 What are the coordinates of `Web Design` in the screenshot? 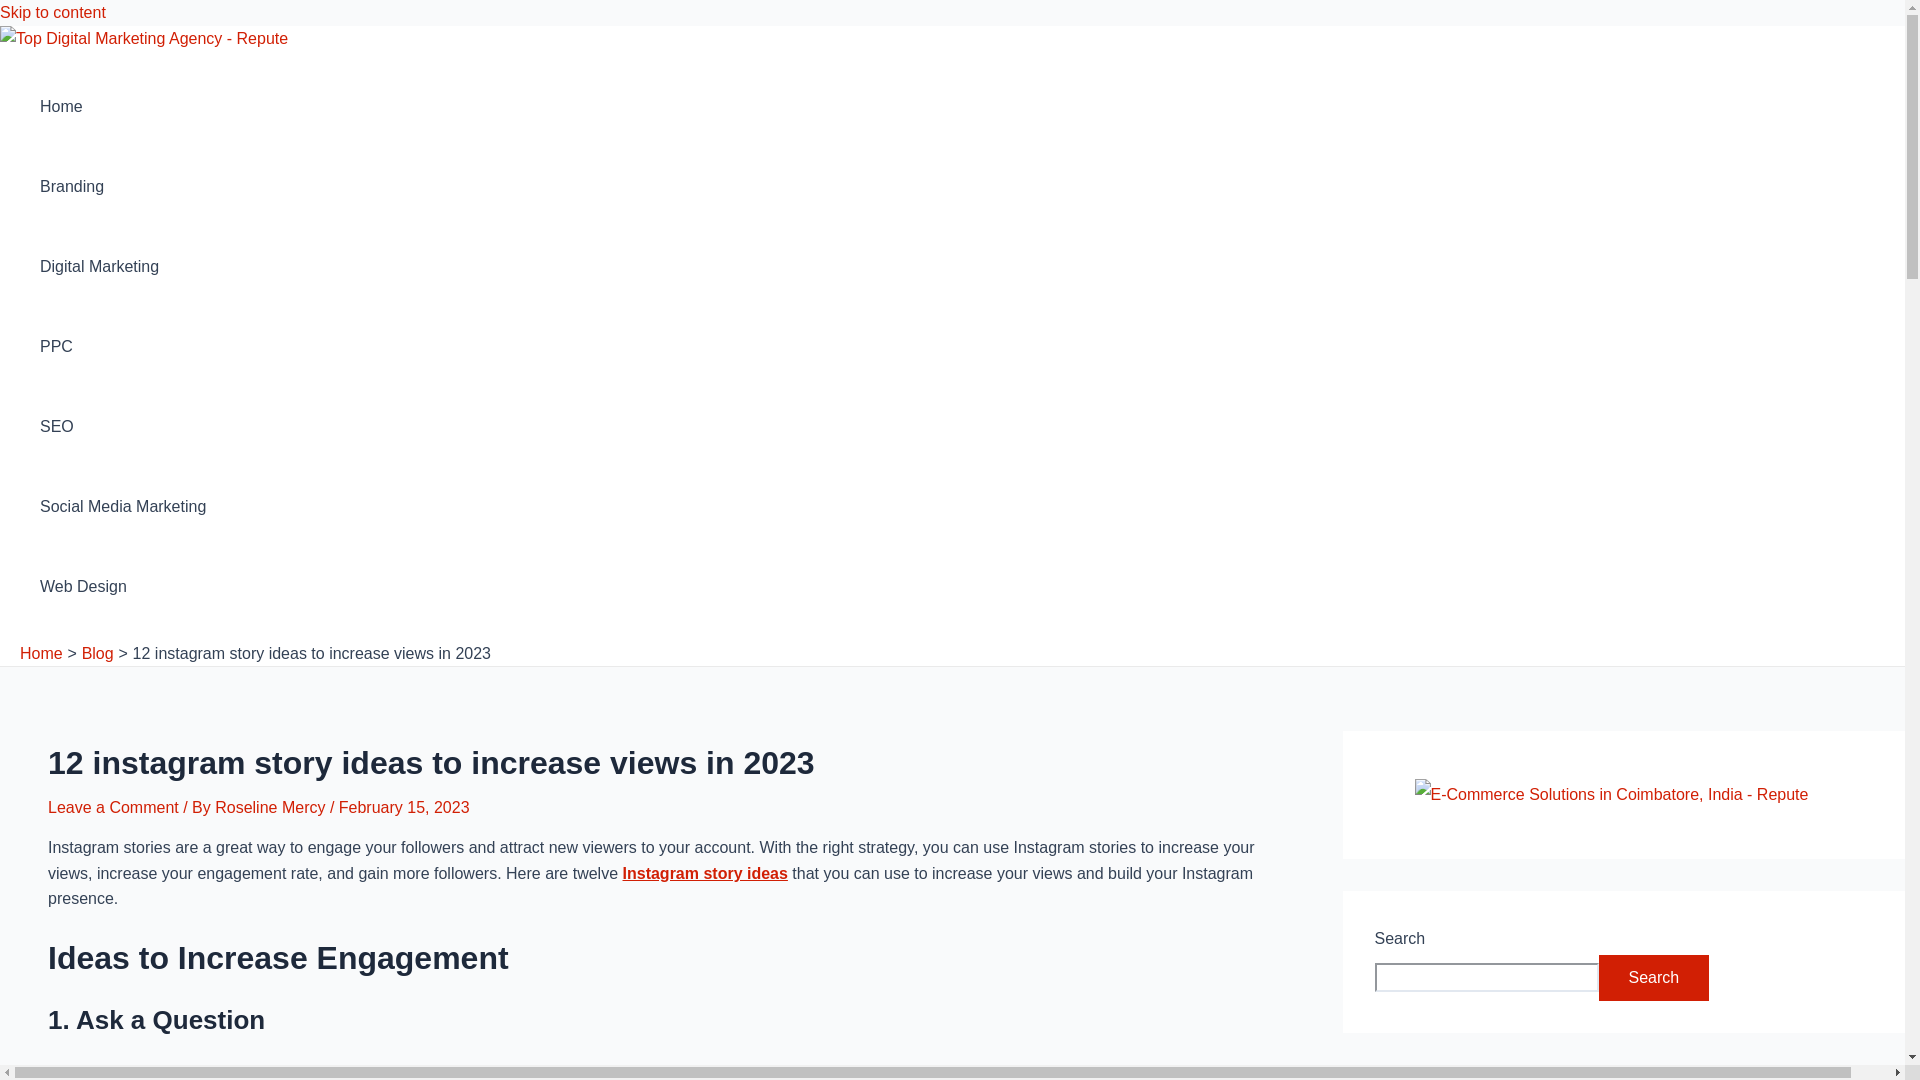 It's located at (122, 586).